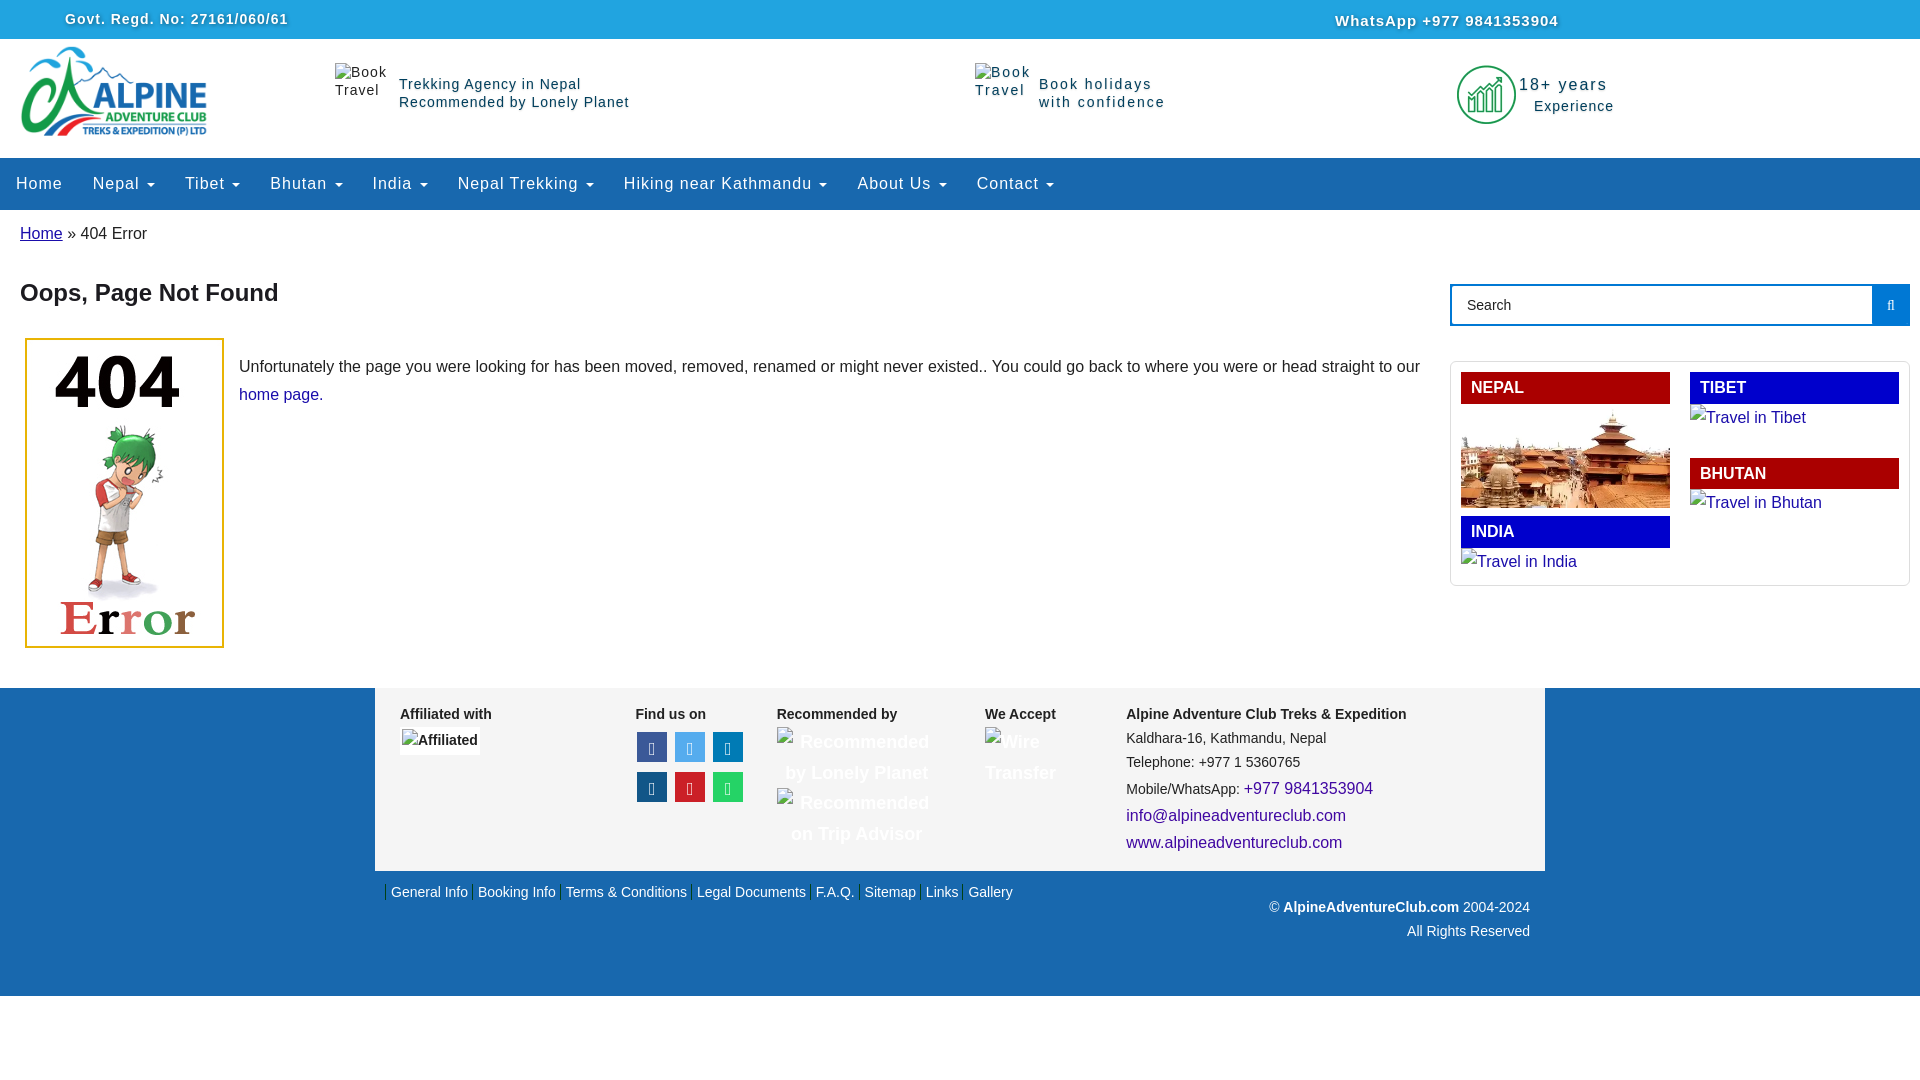  Describe the element at coordinates (1680, 305) in the screenshot. I see `Search` at that location.